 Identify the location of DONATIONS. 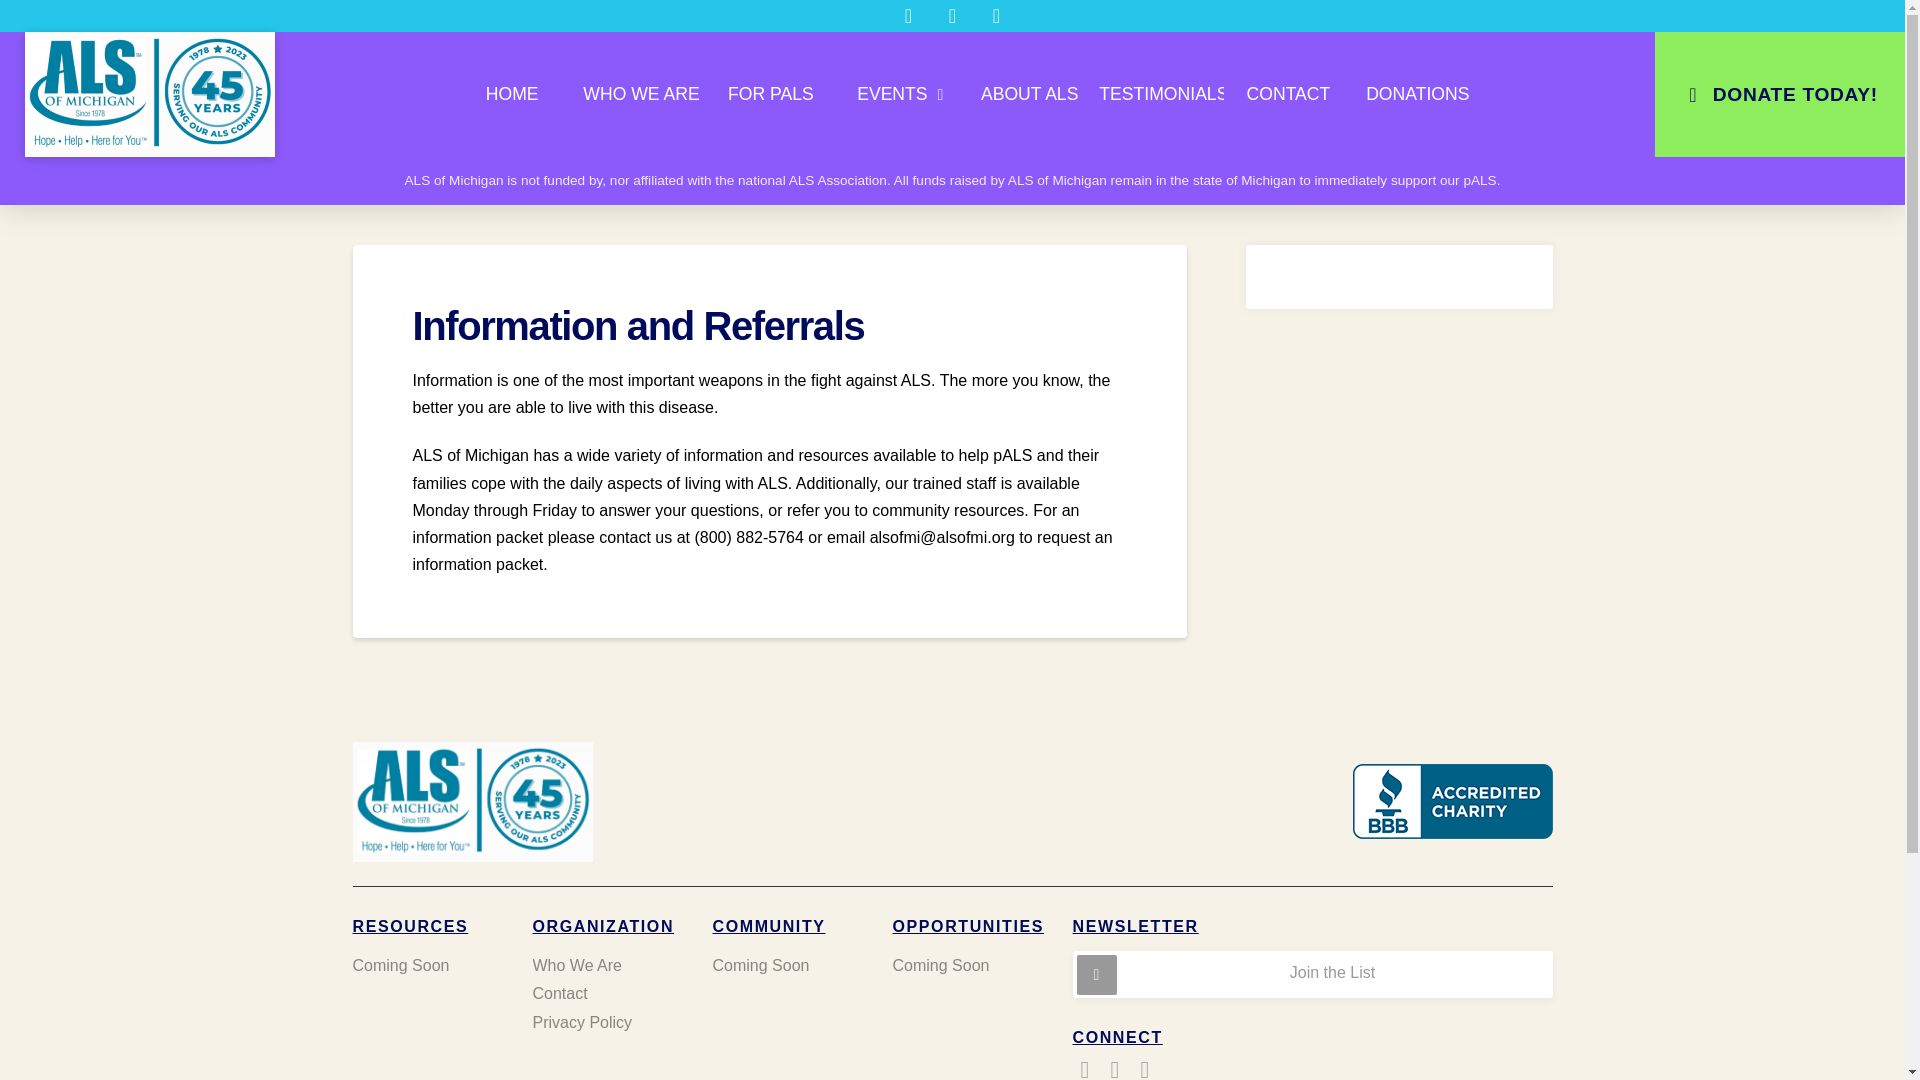
(1418, 94).